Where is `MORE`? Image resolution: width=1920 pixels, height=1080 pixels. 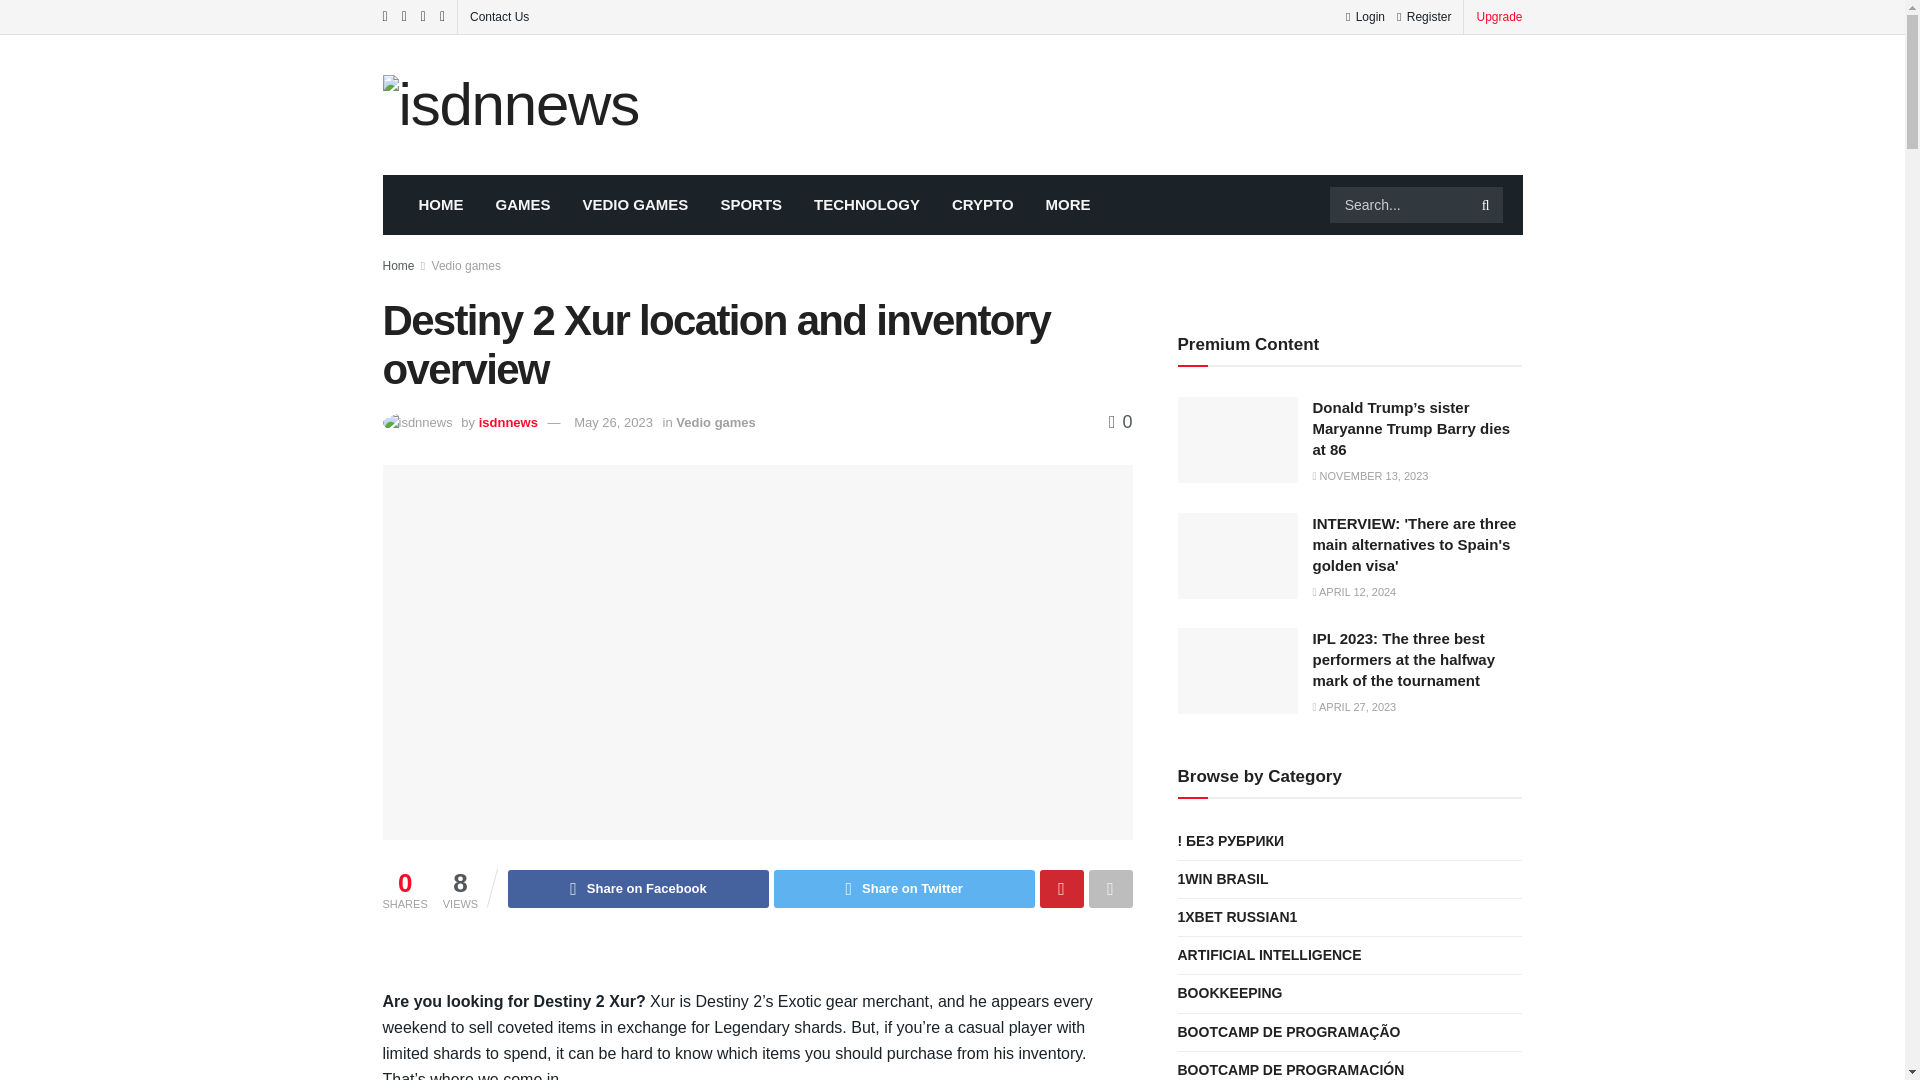
MORE is located at coordinates (1068, 204).